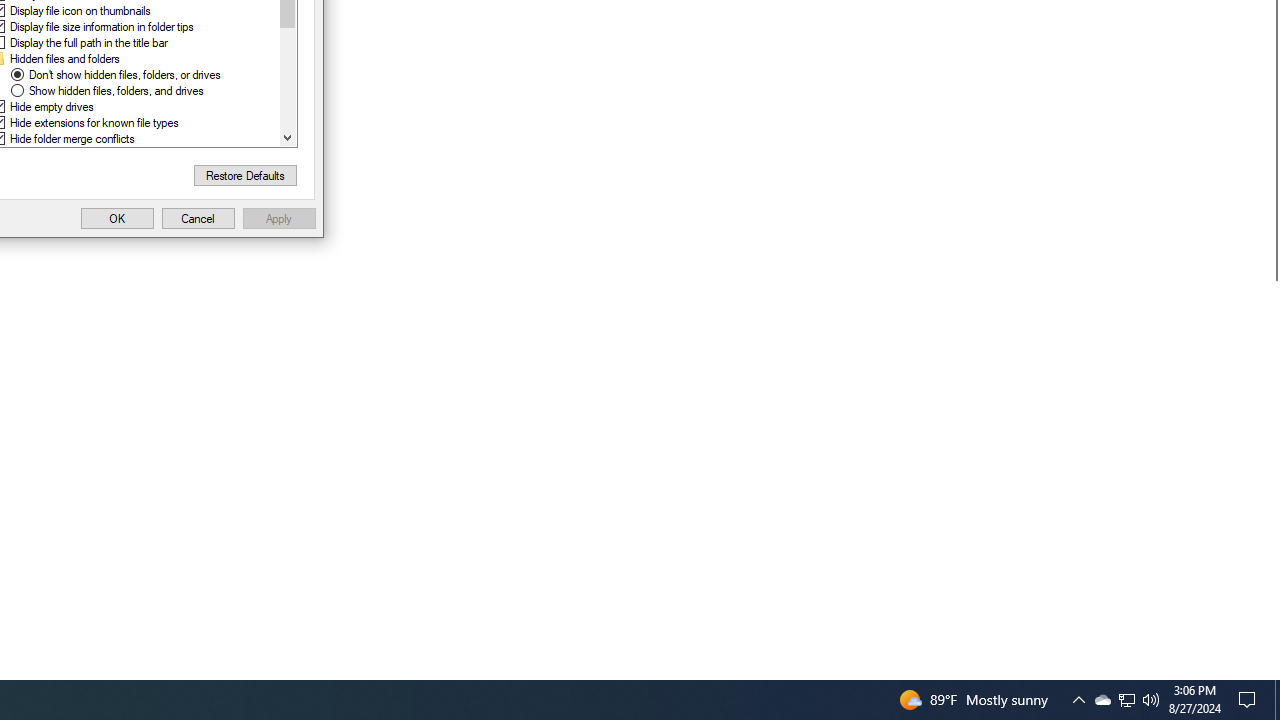 The width and height of the screenshot is (1280, 720). What do you see at coordinates (94, 123) in the screenshot?
I see `Hide extensions for known file types` at bounding box center [94, 123].